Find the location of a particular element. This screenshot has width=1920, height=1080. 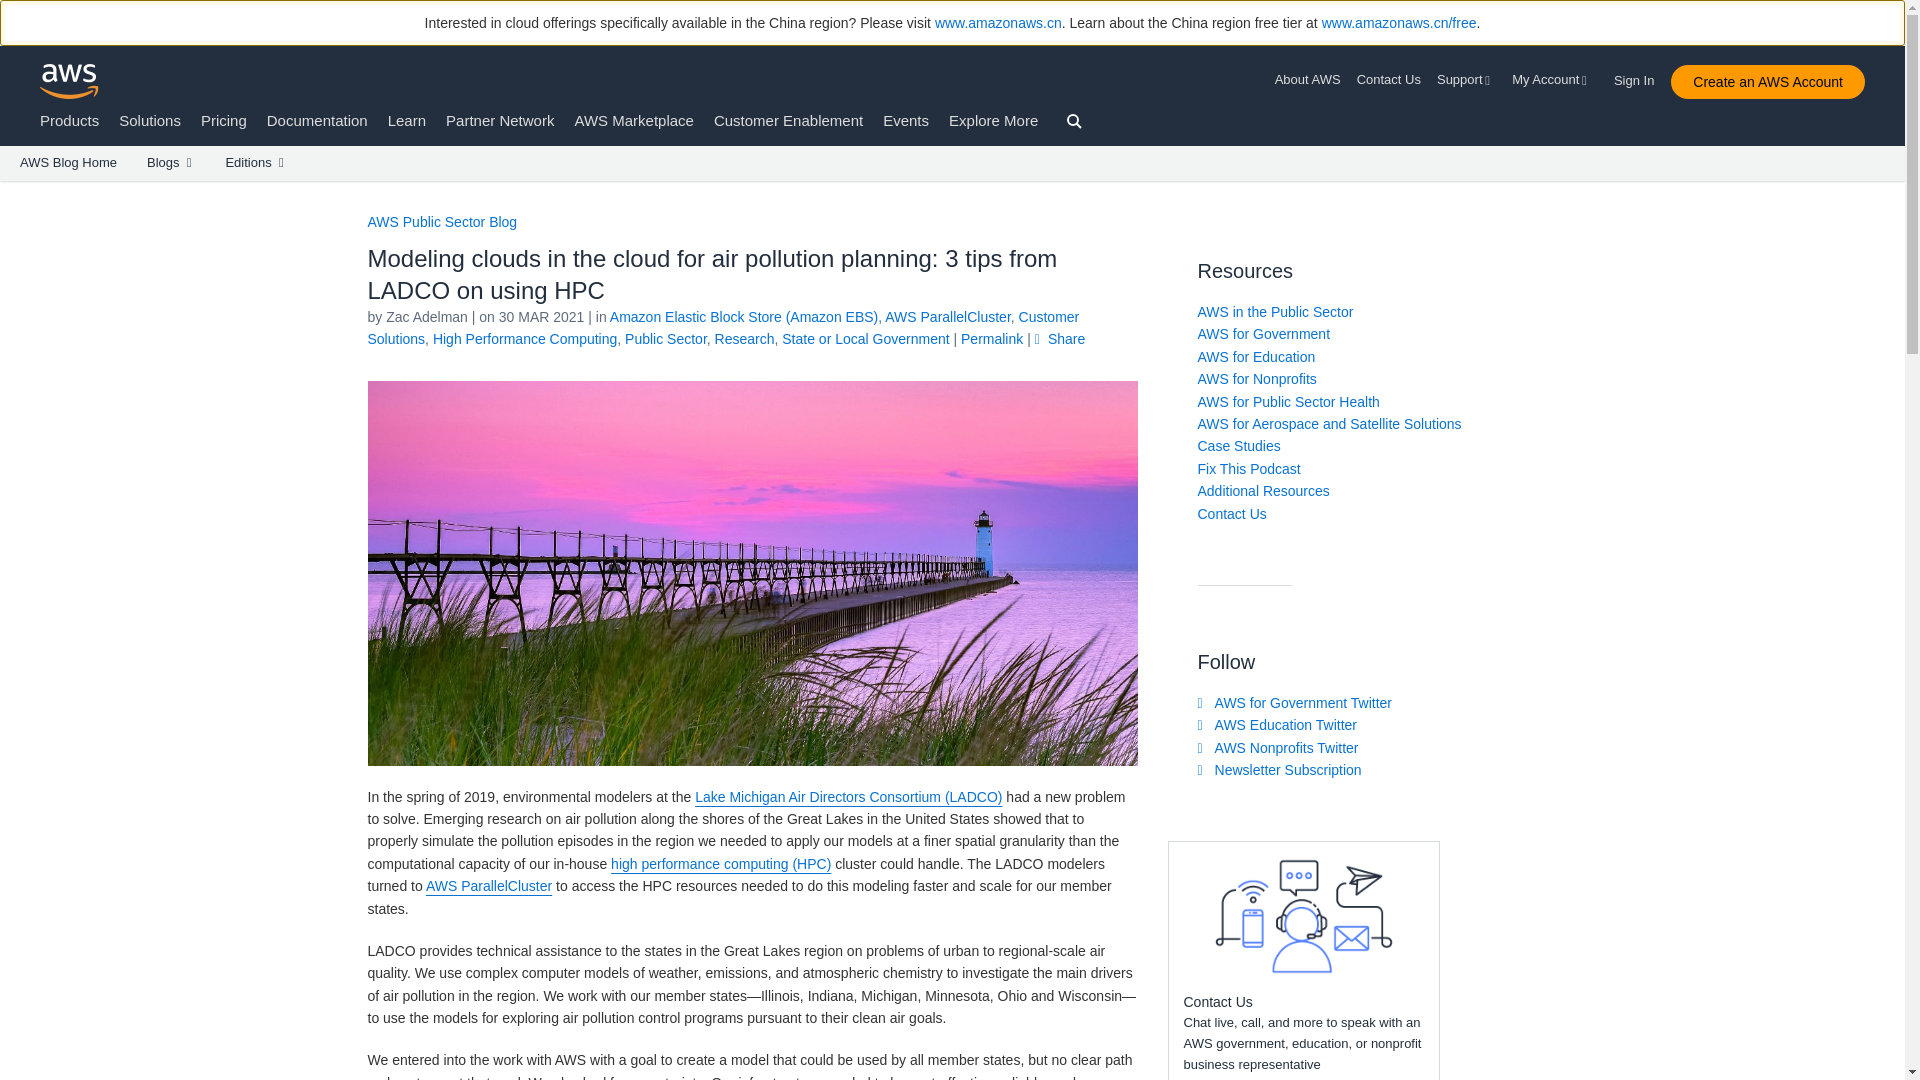

View all posts in Customer Solutions is located at coordinates (724, 327).